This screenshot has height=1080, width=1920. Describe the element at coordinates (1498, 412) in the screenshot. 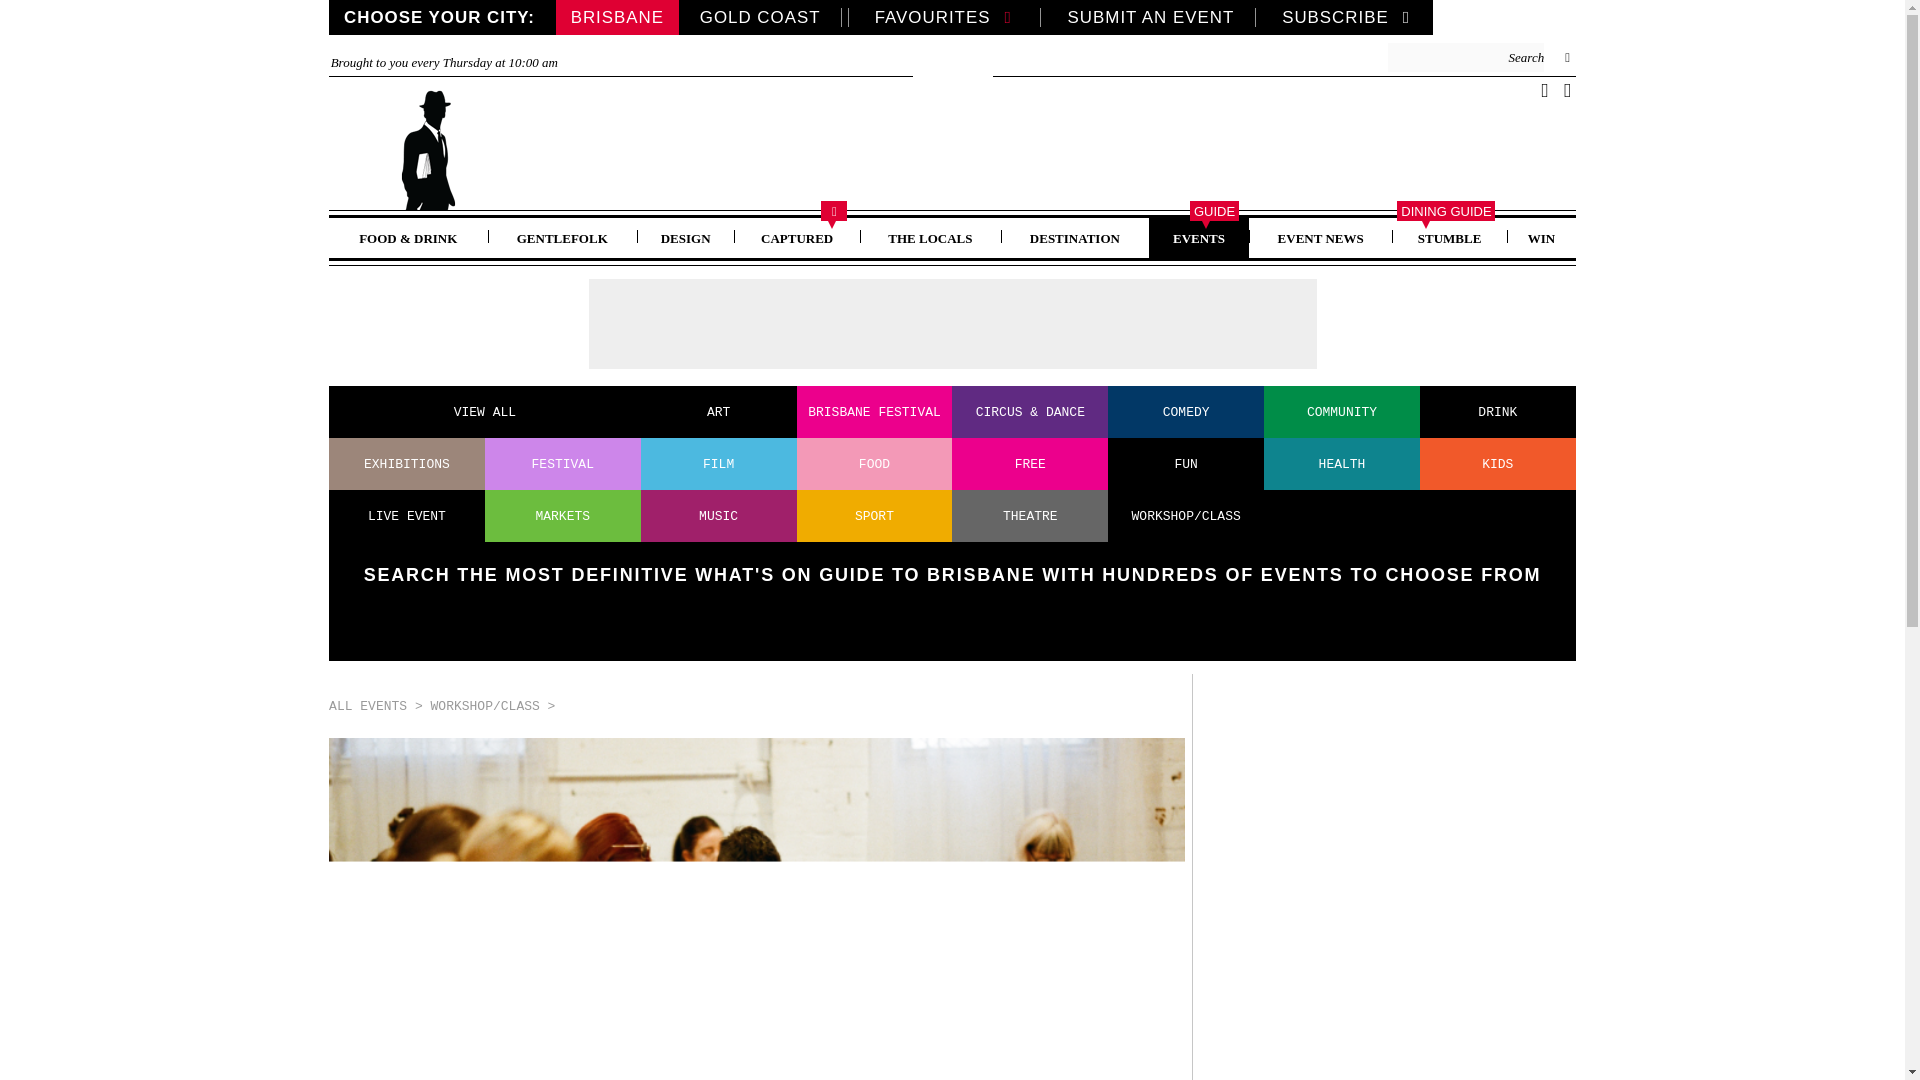

I see `DRINK` at that location.